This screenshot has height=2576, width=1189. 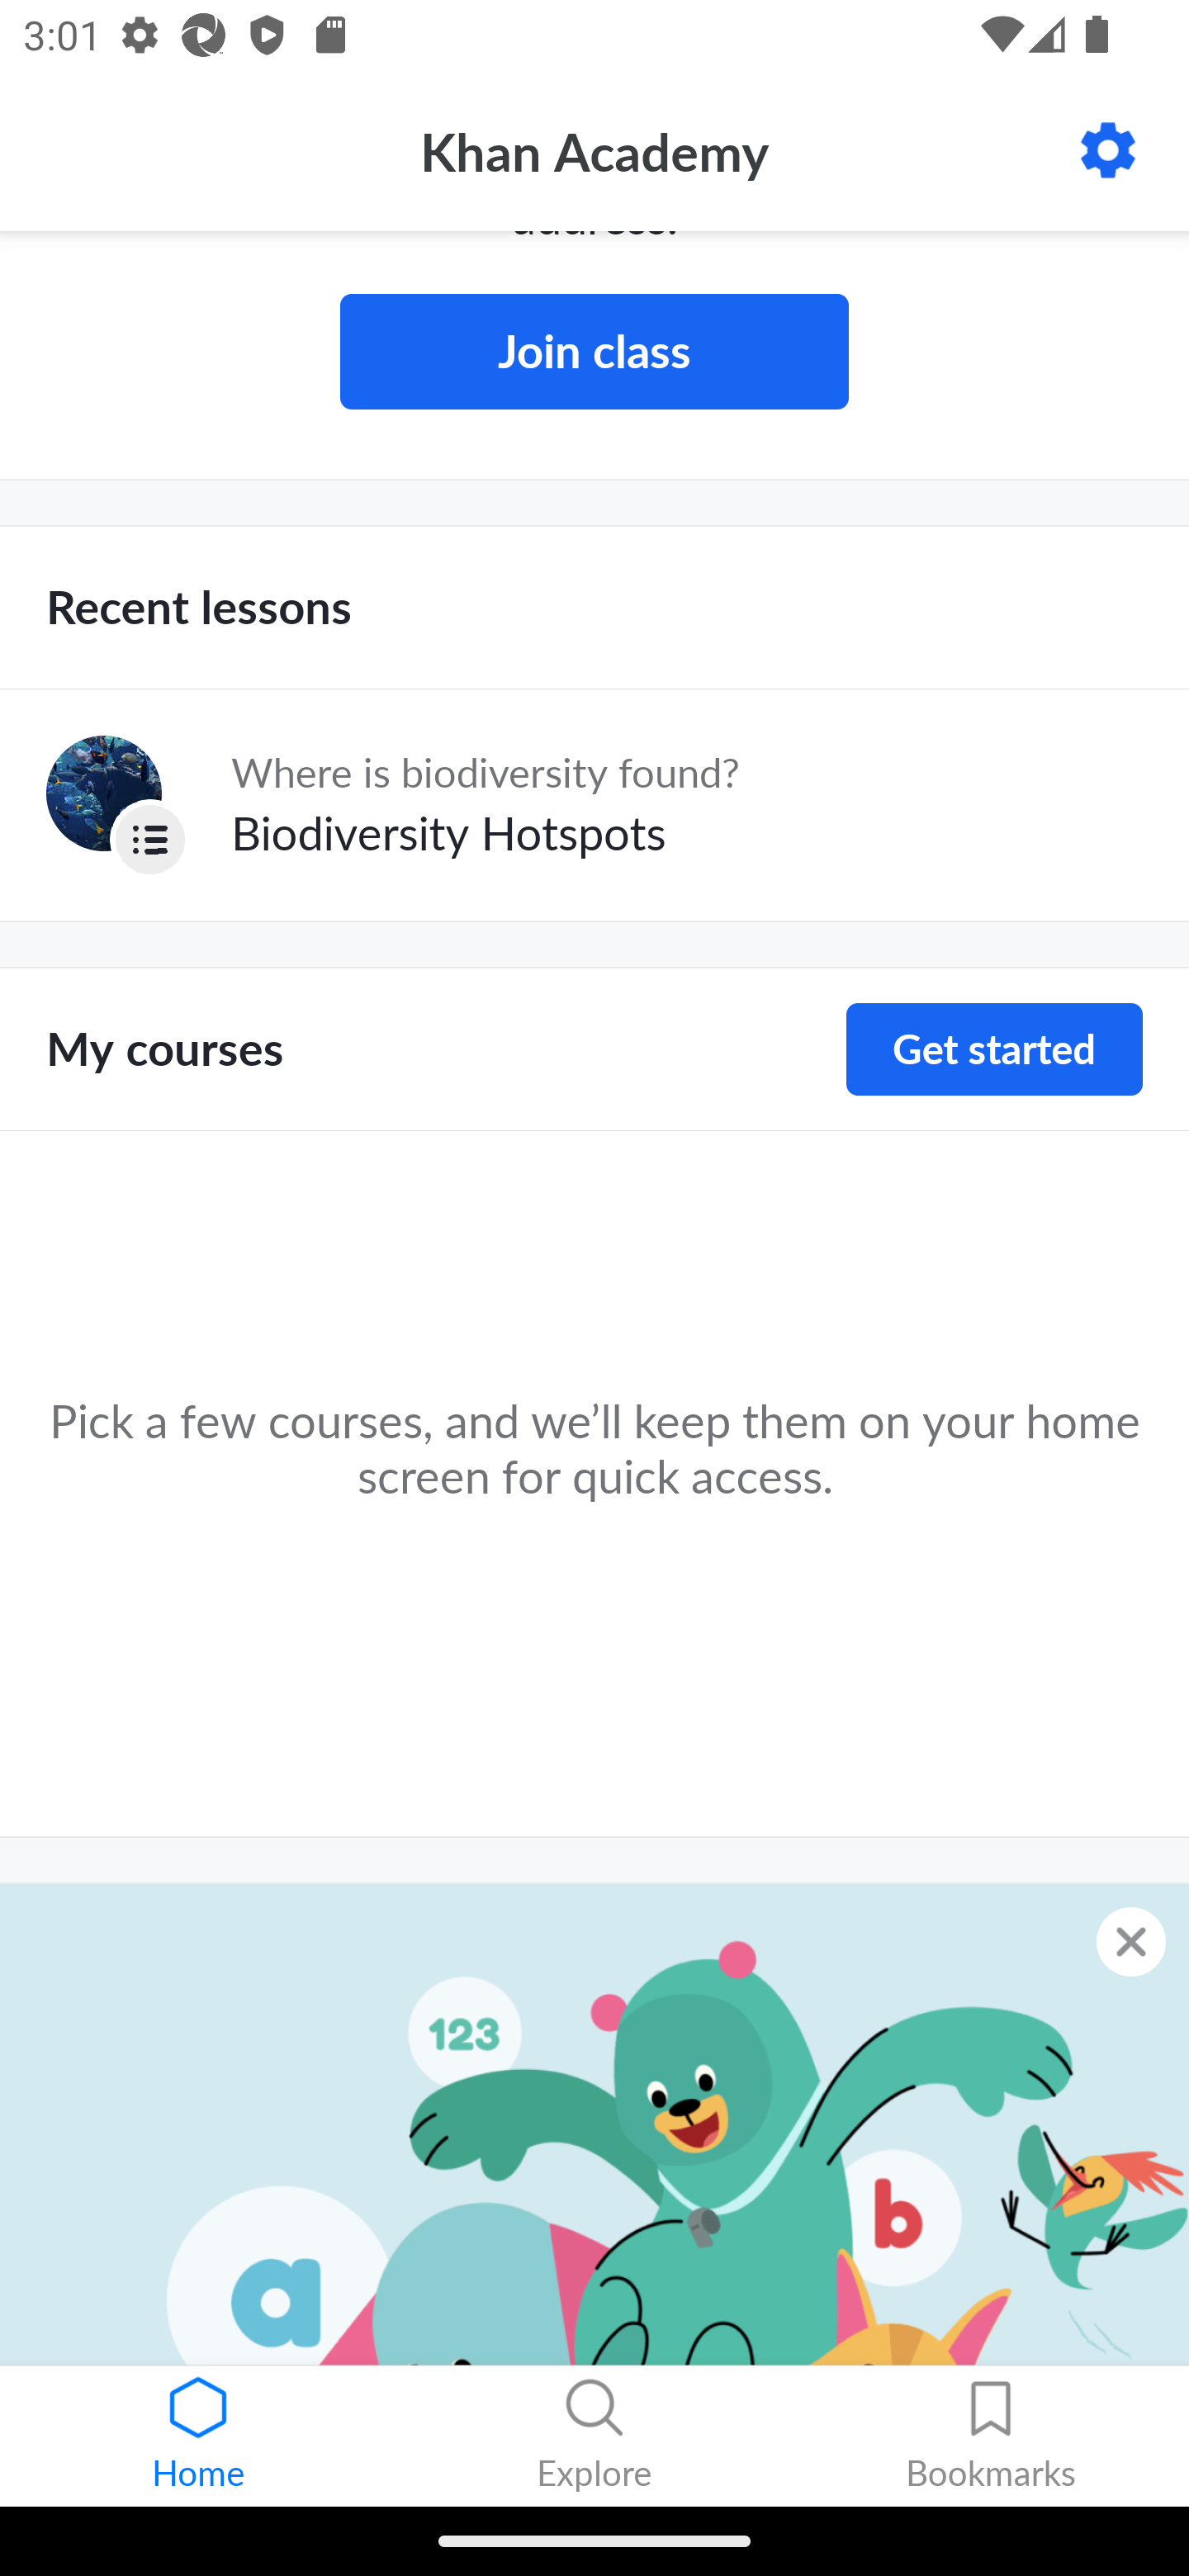 I want to click on Join class, so click(x=594, y=352).